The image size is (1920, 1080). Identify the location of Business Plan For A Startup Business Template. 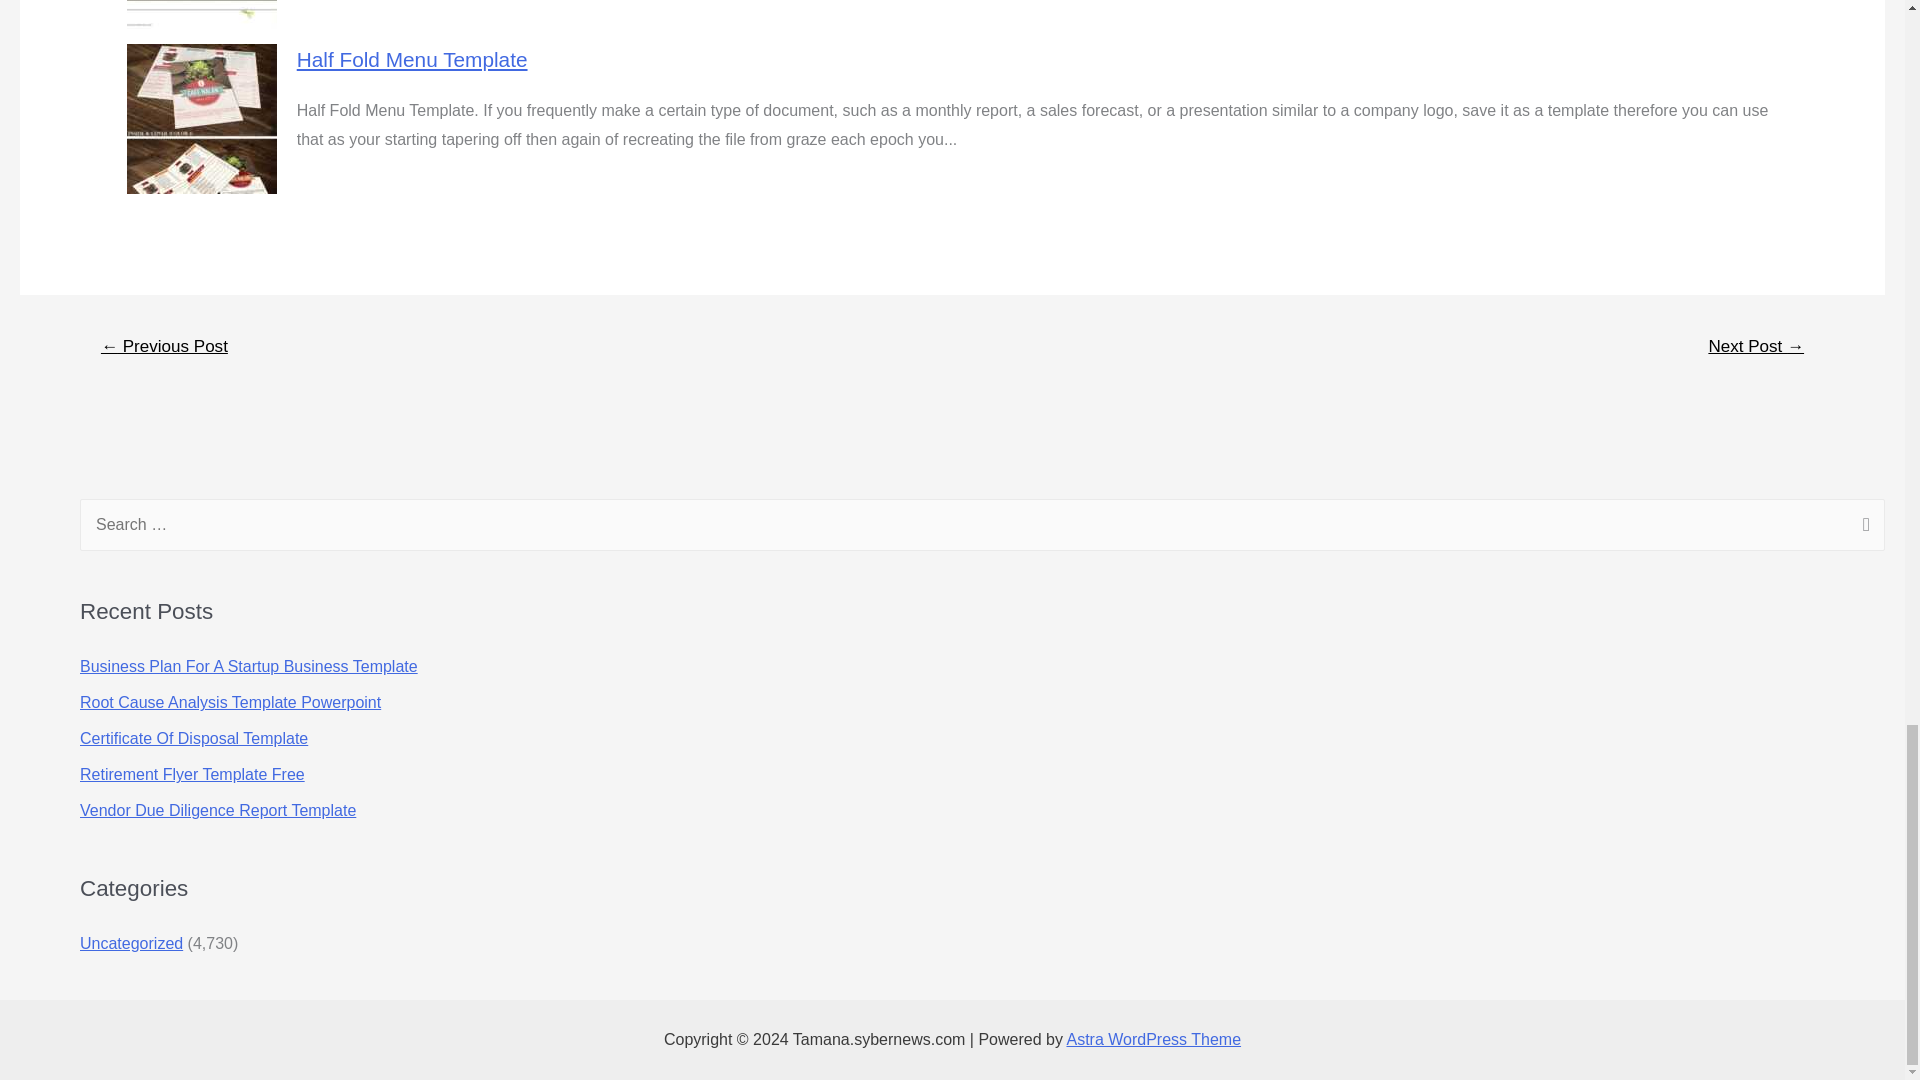
(249, 666).